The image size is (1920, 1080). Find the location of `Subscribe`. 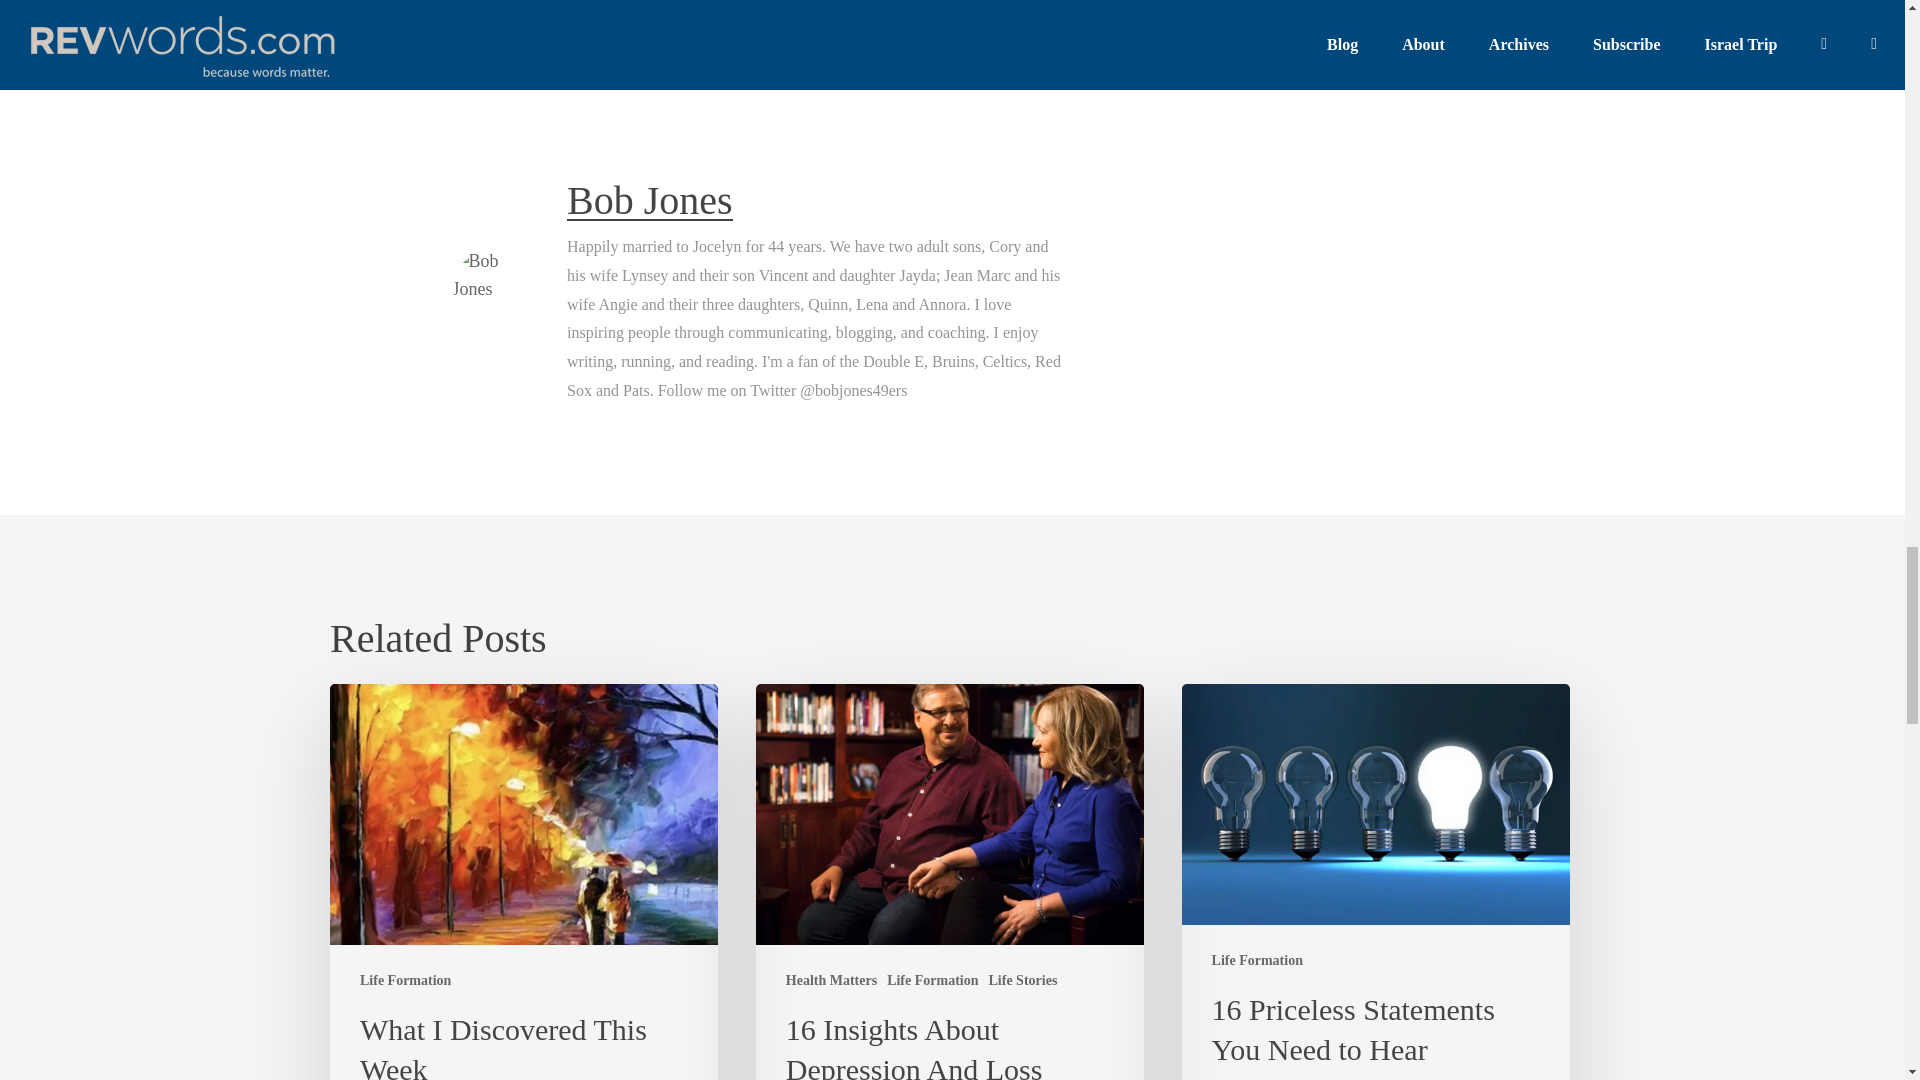

Subscribe is located at coordinates (654, 12).